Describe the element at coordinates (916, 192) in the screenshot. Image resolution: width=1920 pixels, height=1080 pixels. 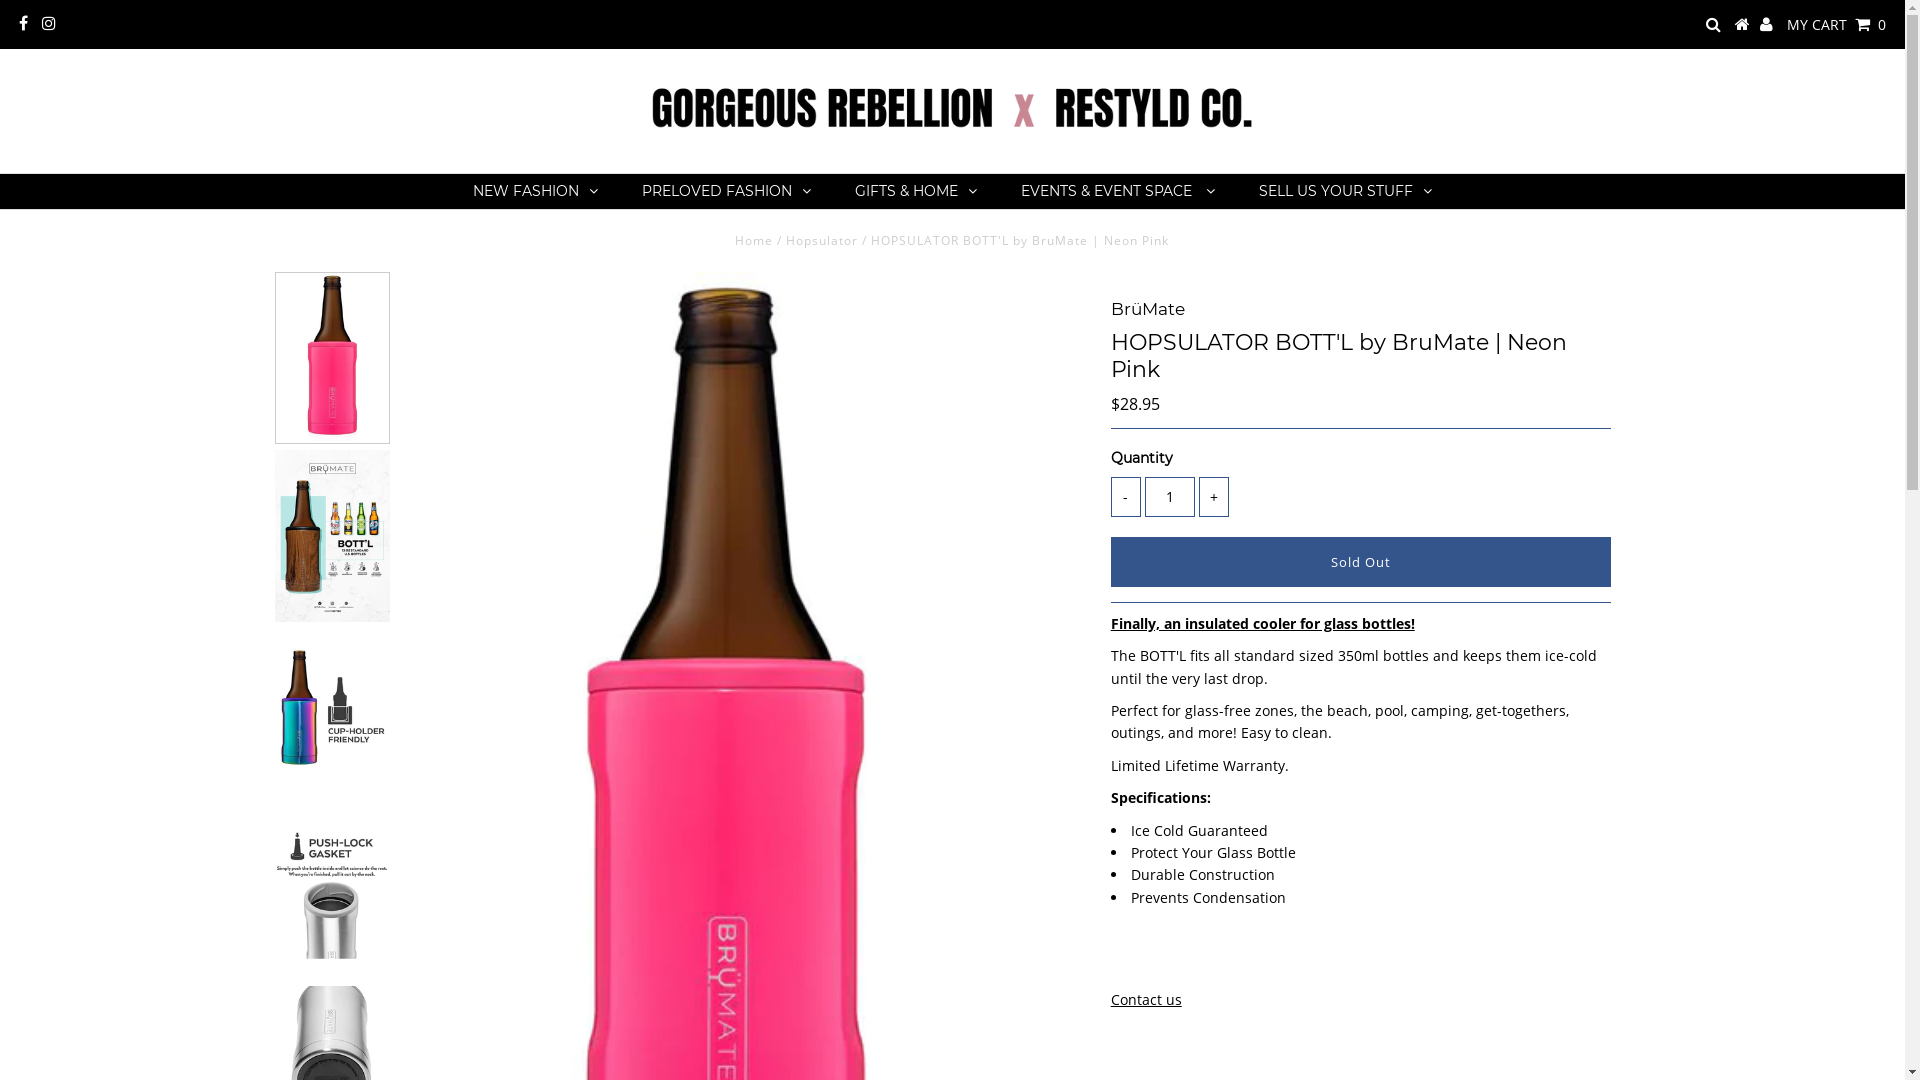
I see `GIFTS & HOME` at that location.